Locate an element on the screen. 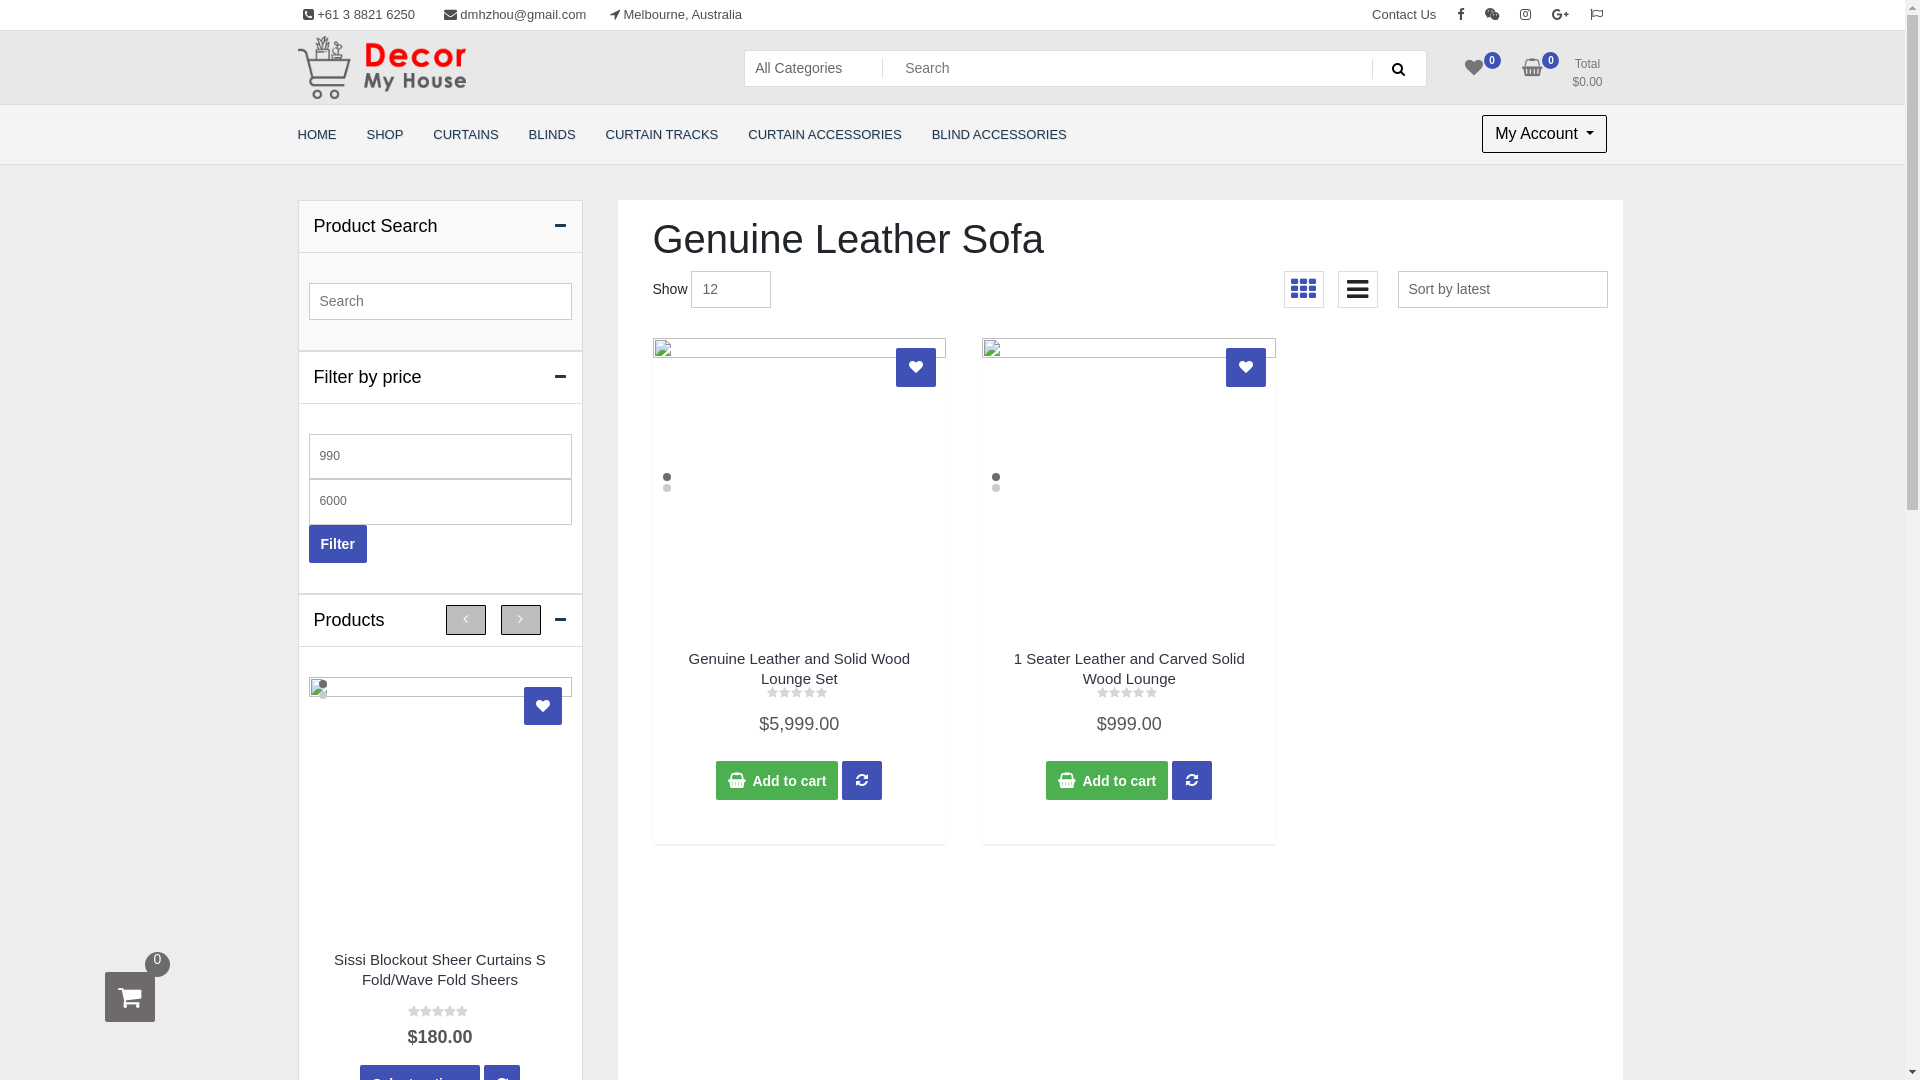 Image resolution: width=1920 pixels, height=1080 pixels. My Account is located at coordinates (1544, 134).